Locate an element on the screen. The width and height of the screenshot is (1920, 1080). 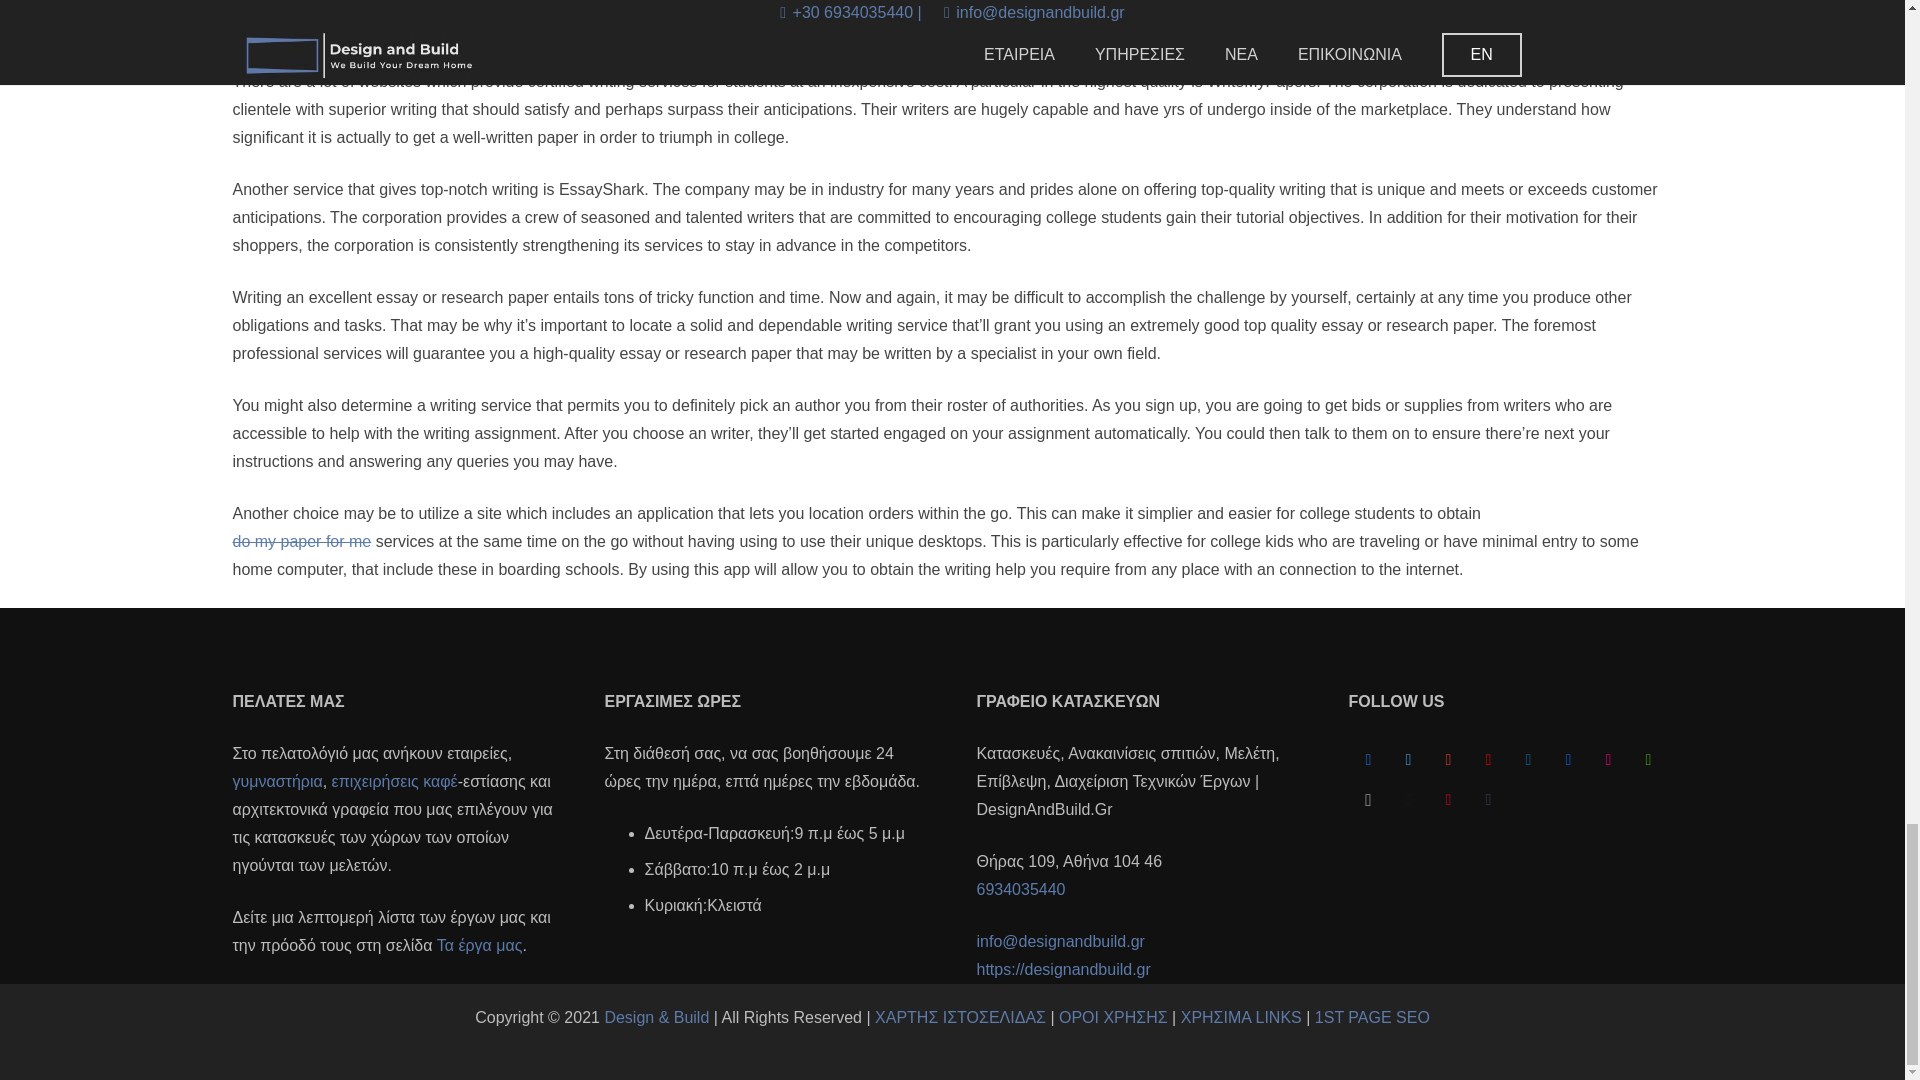
Instagram is located at coordinates (1368, 799).